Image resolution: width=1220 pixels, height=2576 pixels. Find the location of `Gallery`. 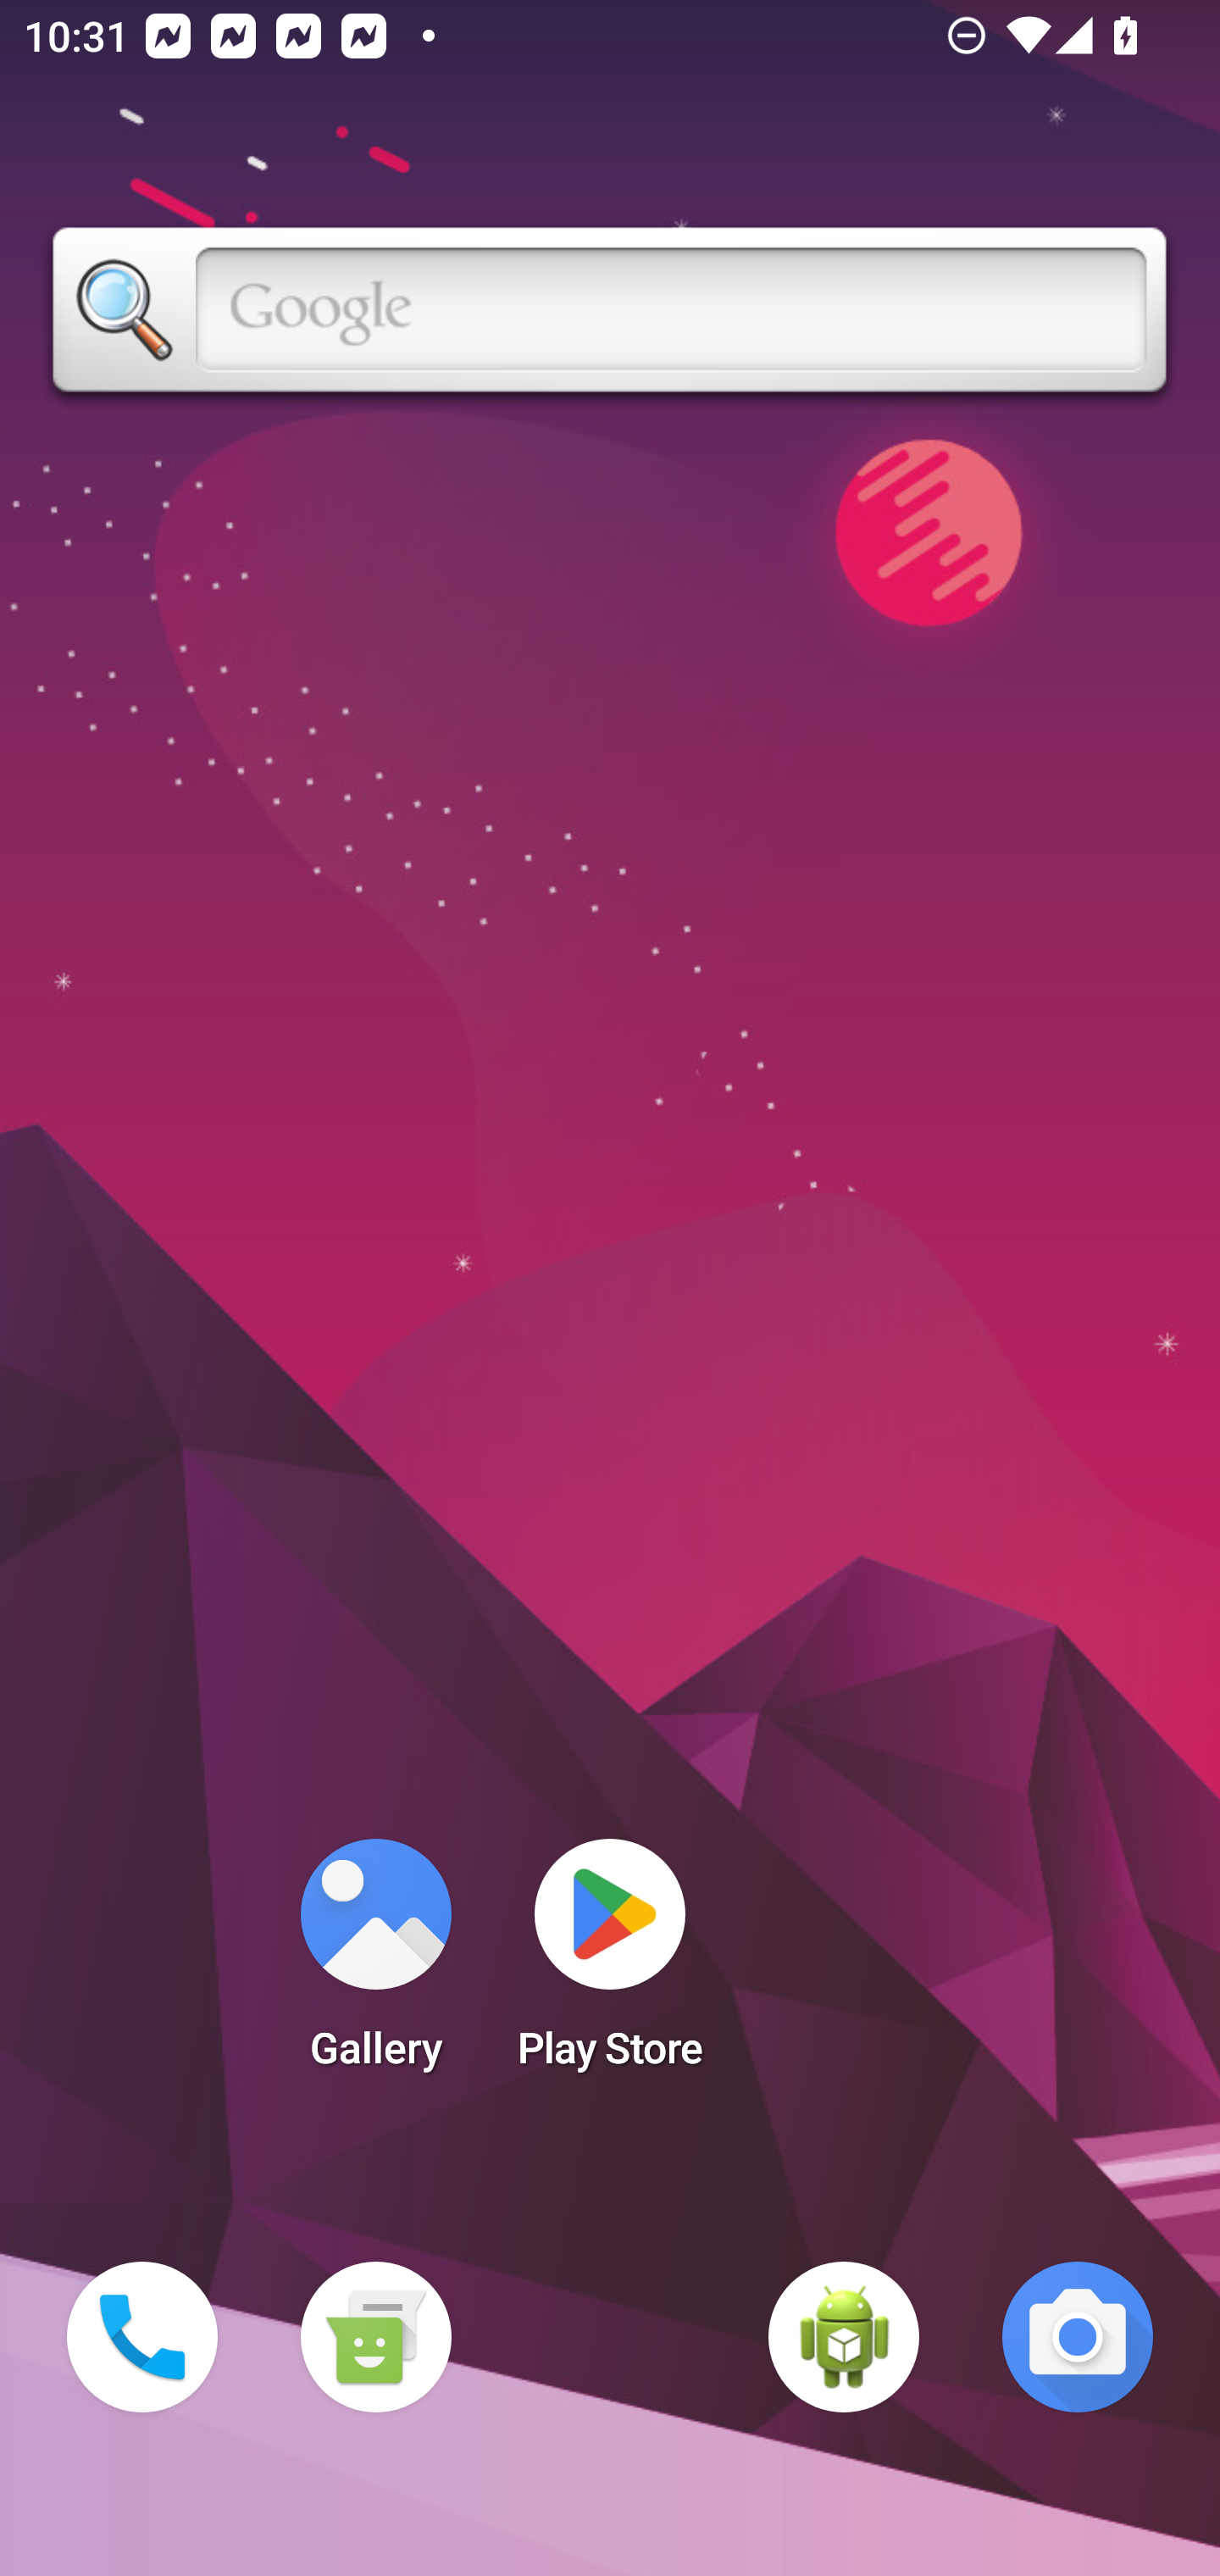

Gallery is located at coordinates (375, 1964).